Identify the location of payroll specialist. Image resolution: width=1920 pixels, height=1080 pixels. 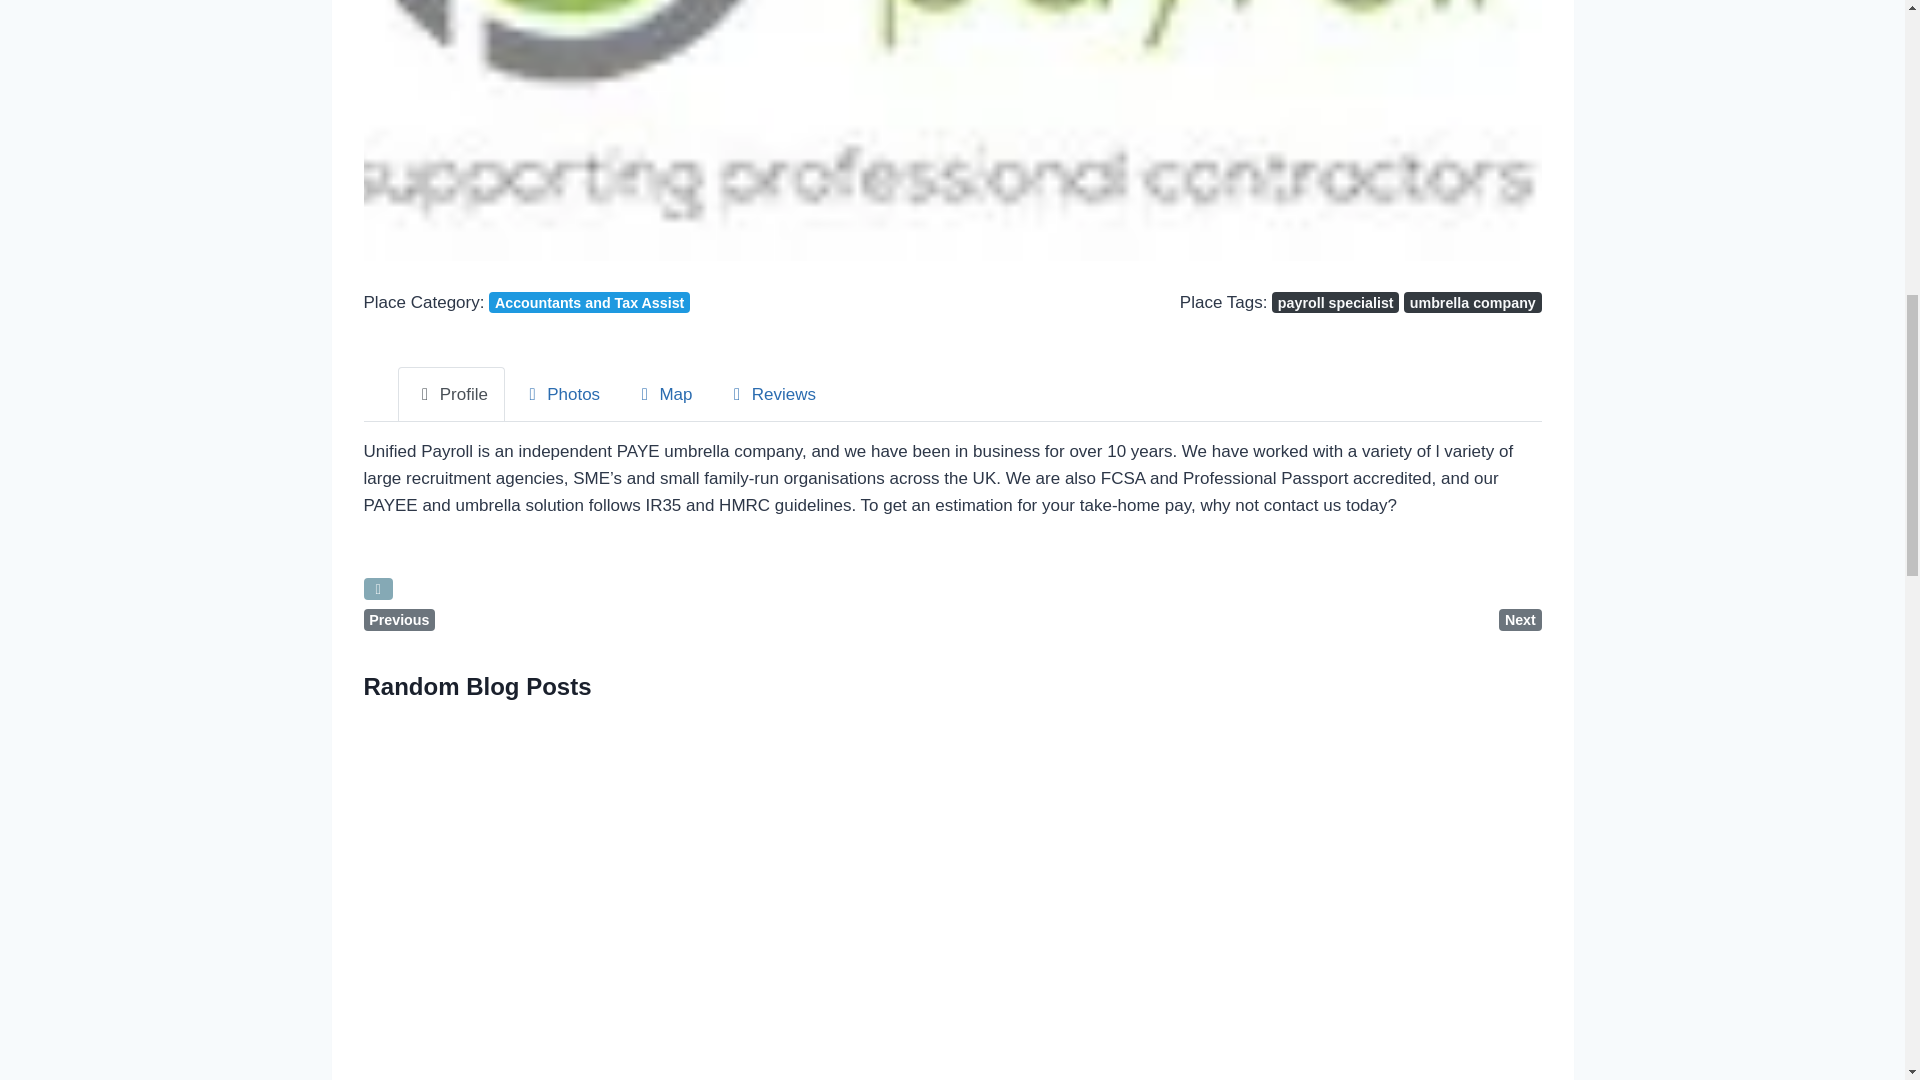
(1335, 302).